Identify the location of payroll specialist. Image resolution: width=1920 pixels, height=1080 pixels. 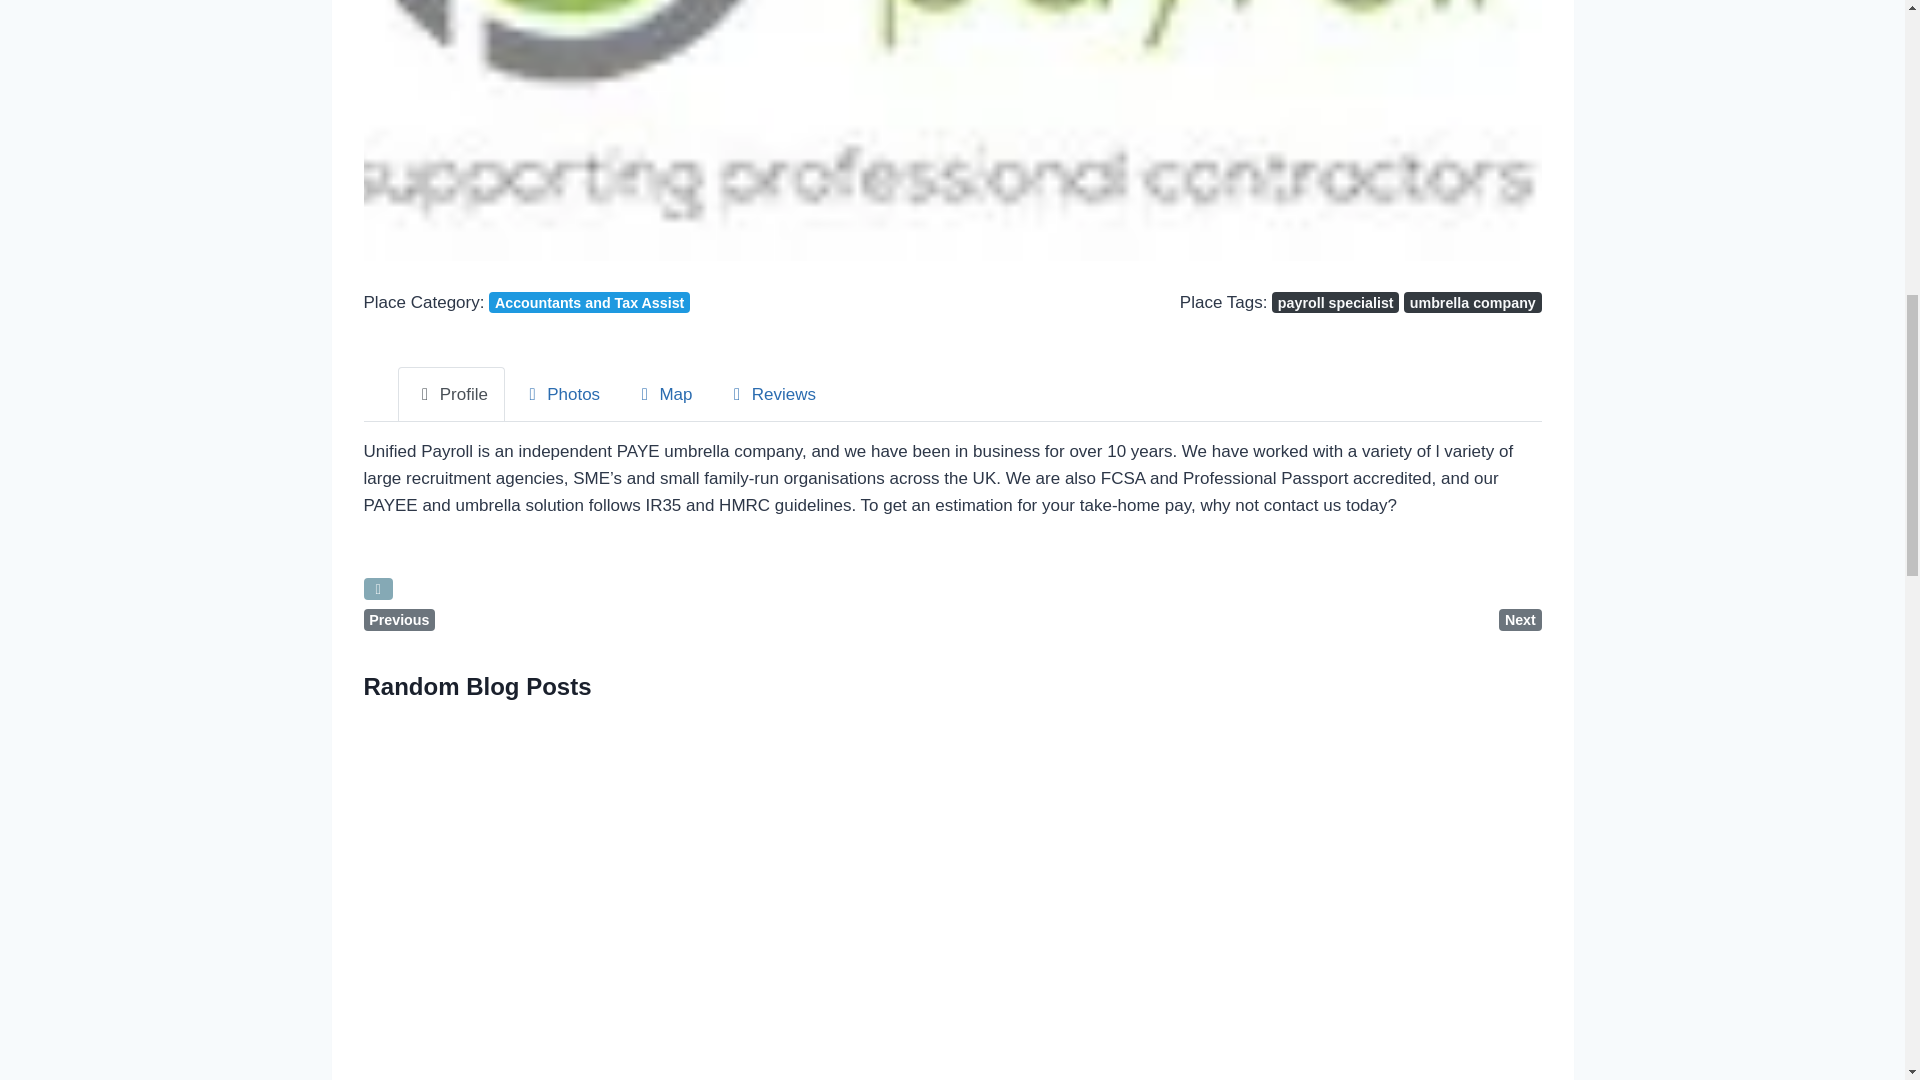
(1335, 302).